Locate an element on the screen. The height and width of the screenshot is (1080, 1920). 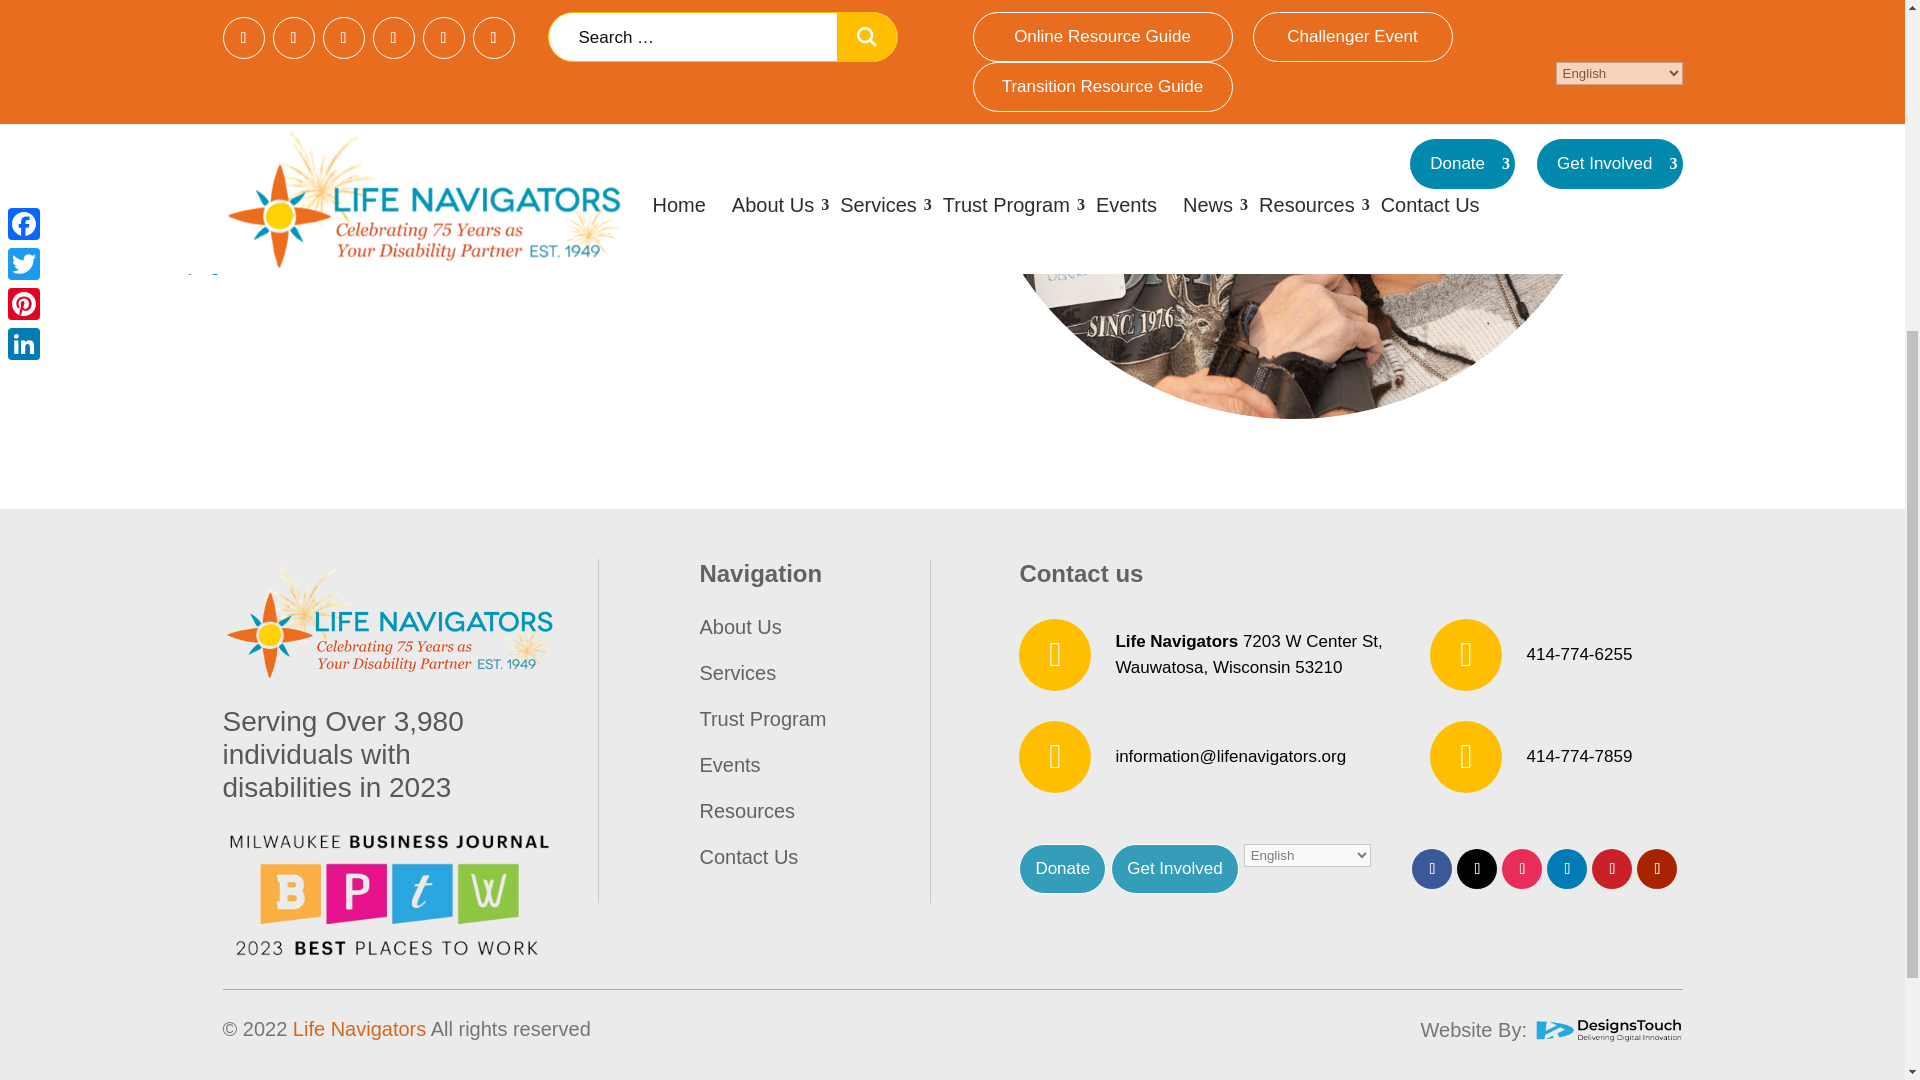
Follow on Facebook is located at coordinates (1431, 868).